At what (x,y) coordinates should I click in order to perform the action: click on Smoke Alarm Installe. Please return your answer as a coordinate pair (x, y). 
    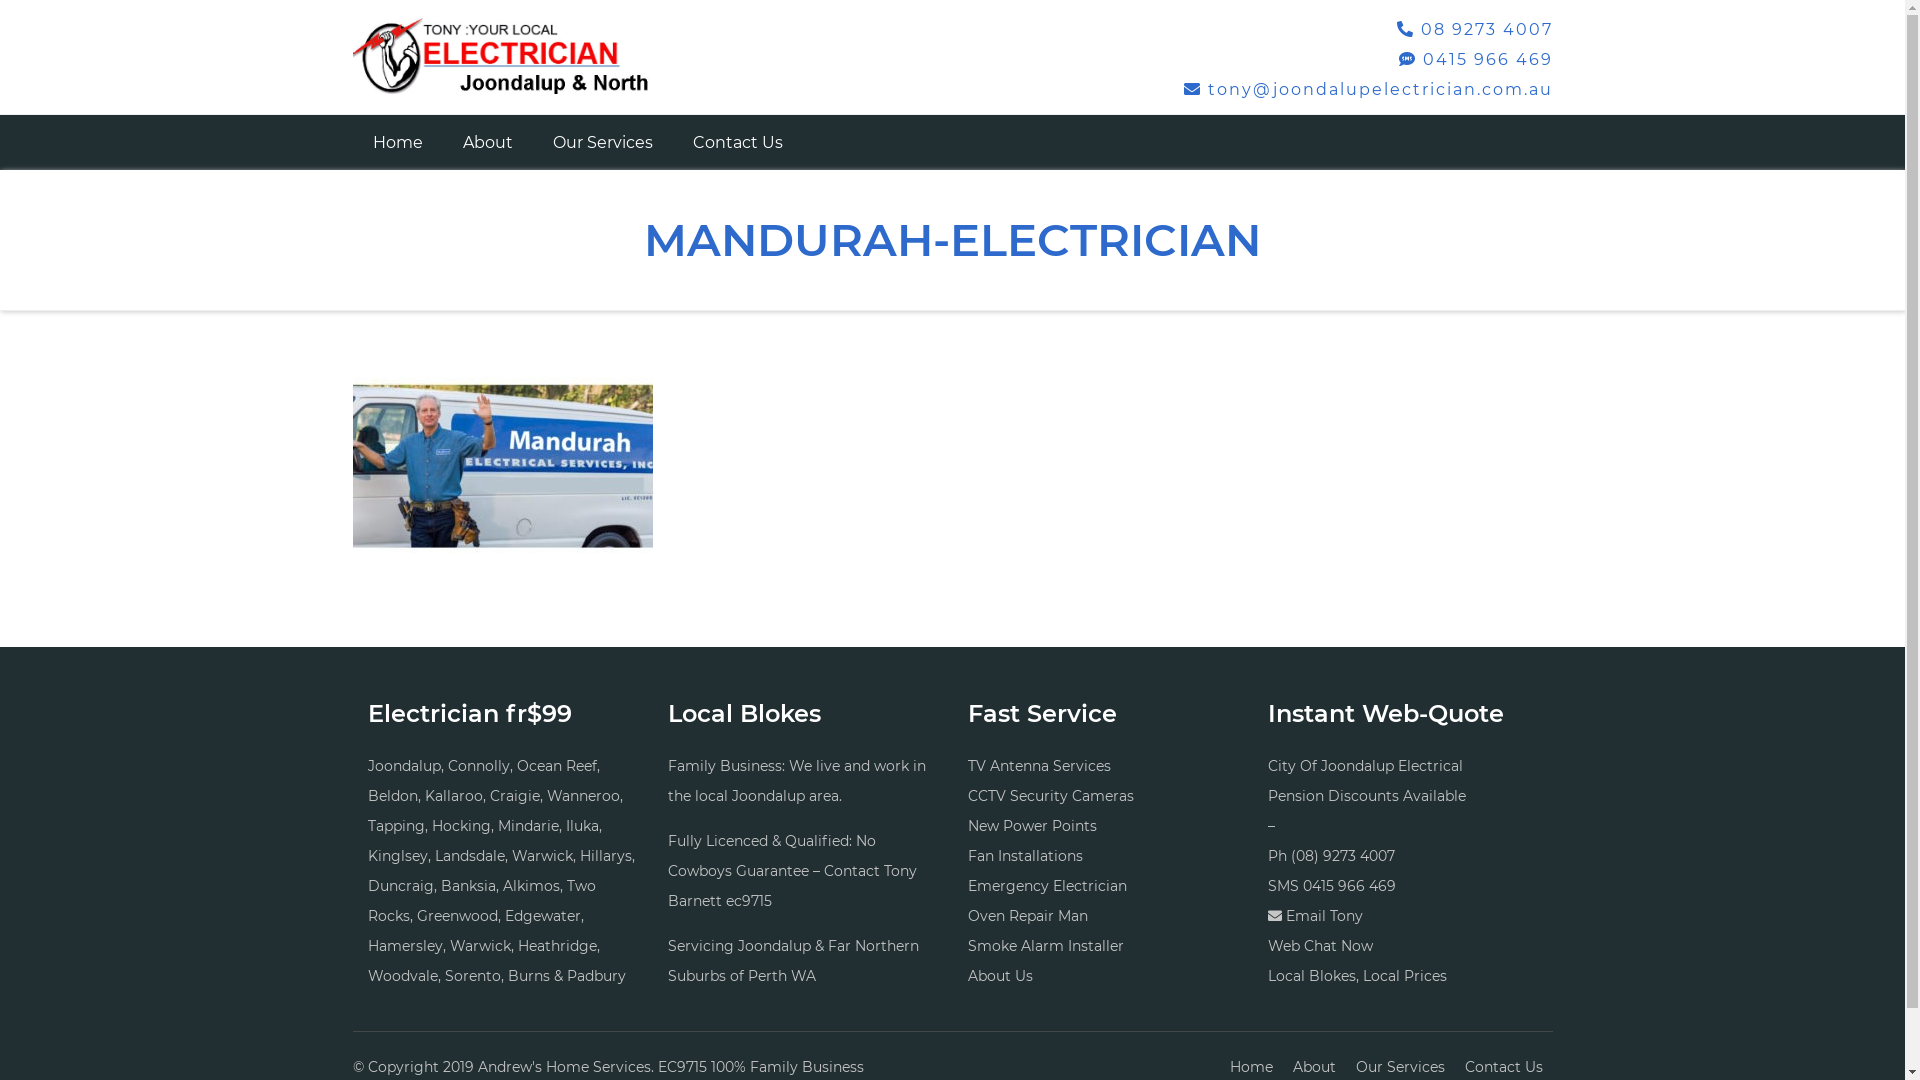
    Looking at the image, I should click on (1043, 946).